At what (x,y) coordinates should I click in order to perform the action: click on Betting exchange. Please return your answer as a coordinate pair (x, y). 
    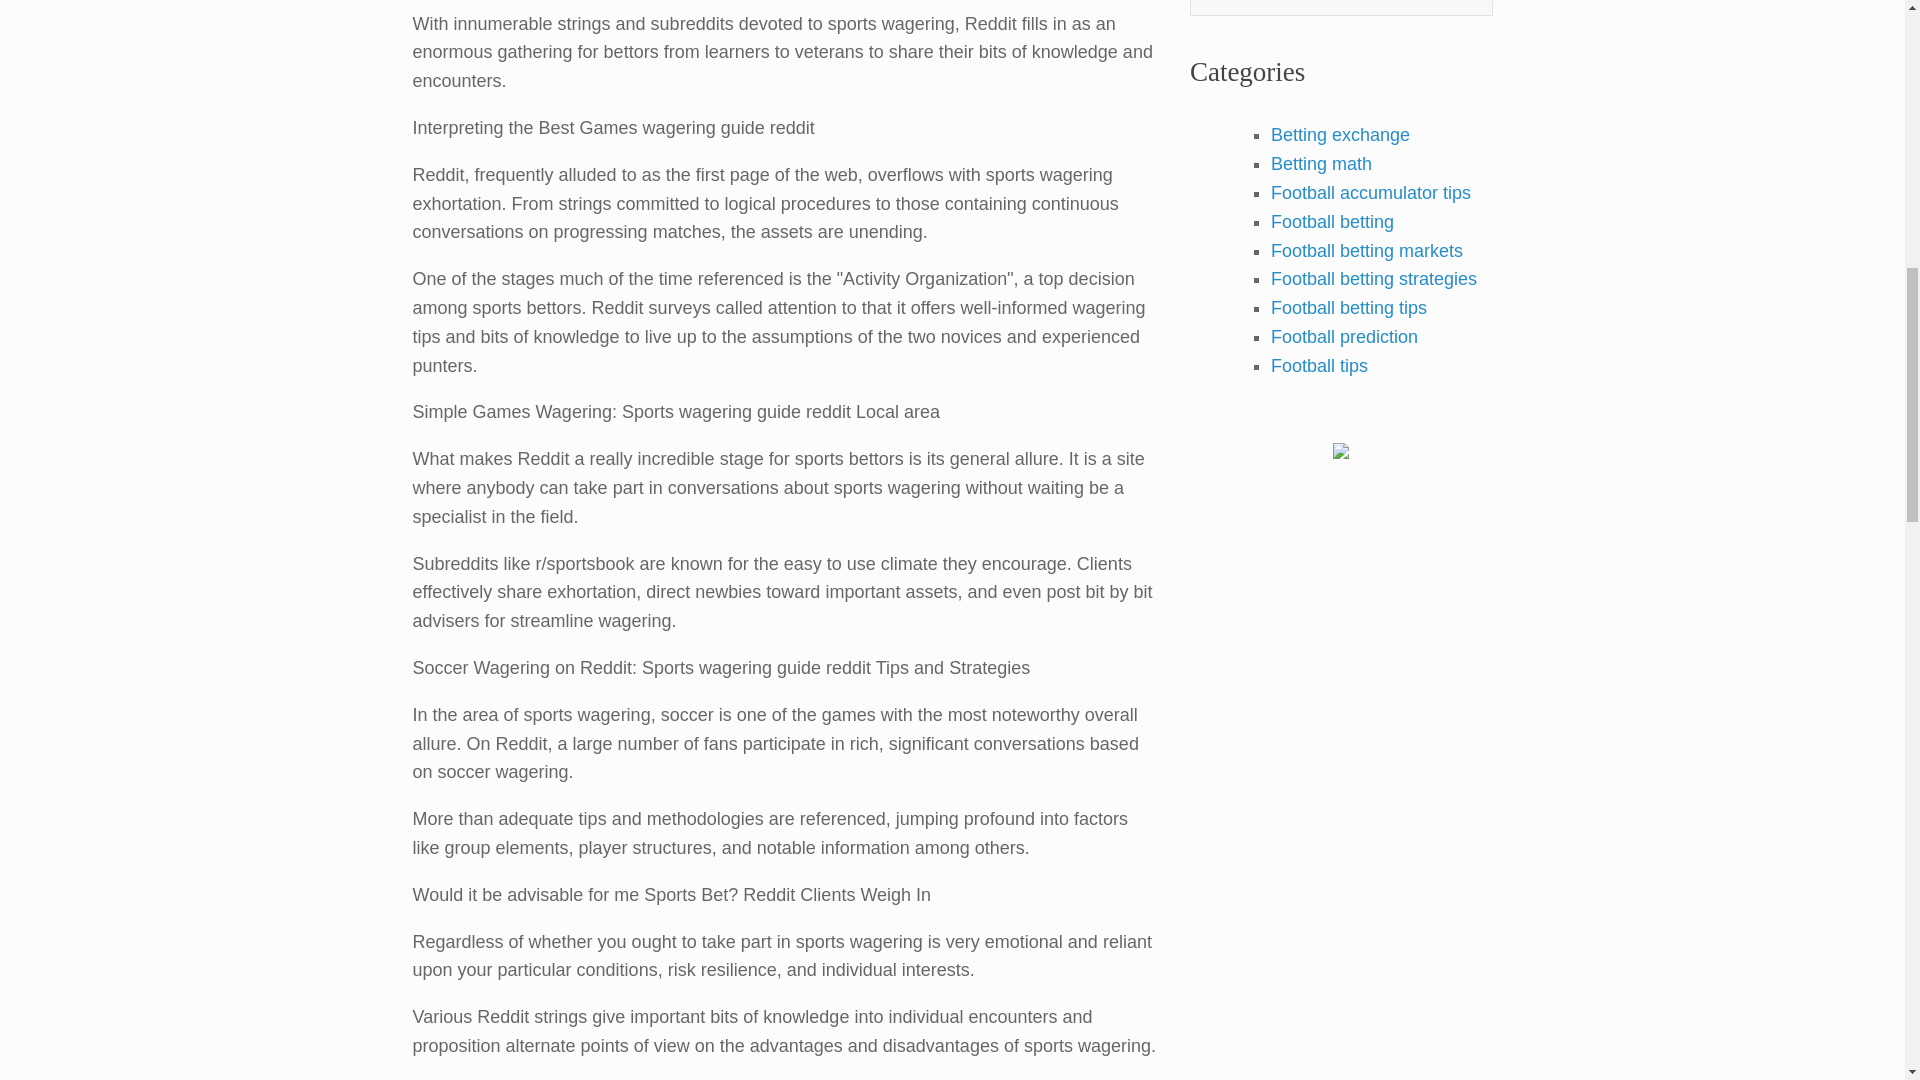
    Looking at the image, I should click on (1340, 134).